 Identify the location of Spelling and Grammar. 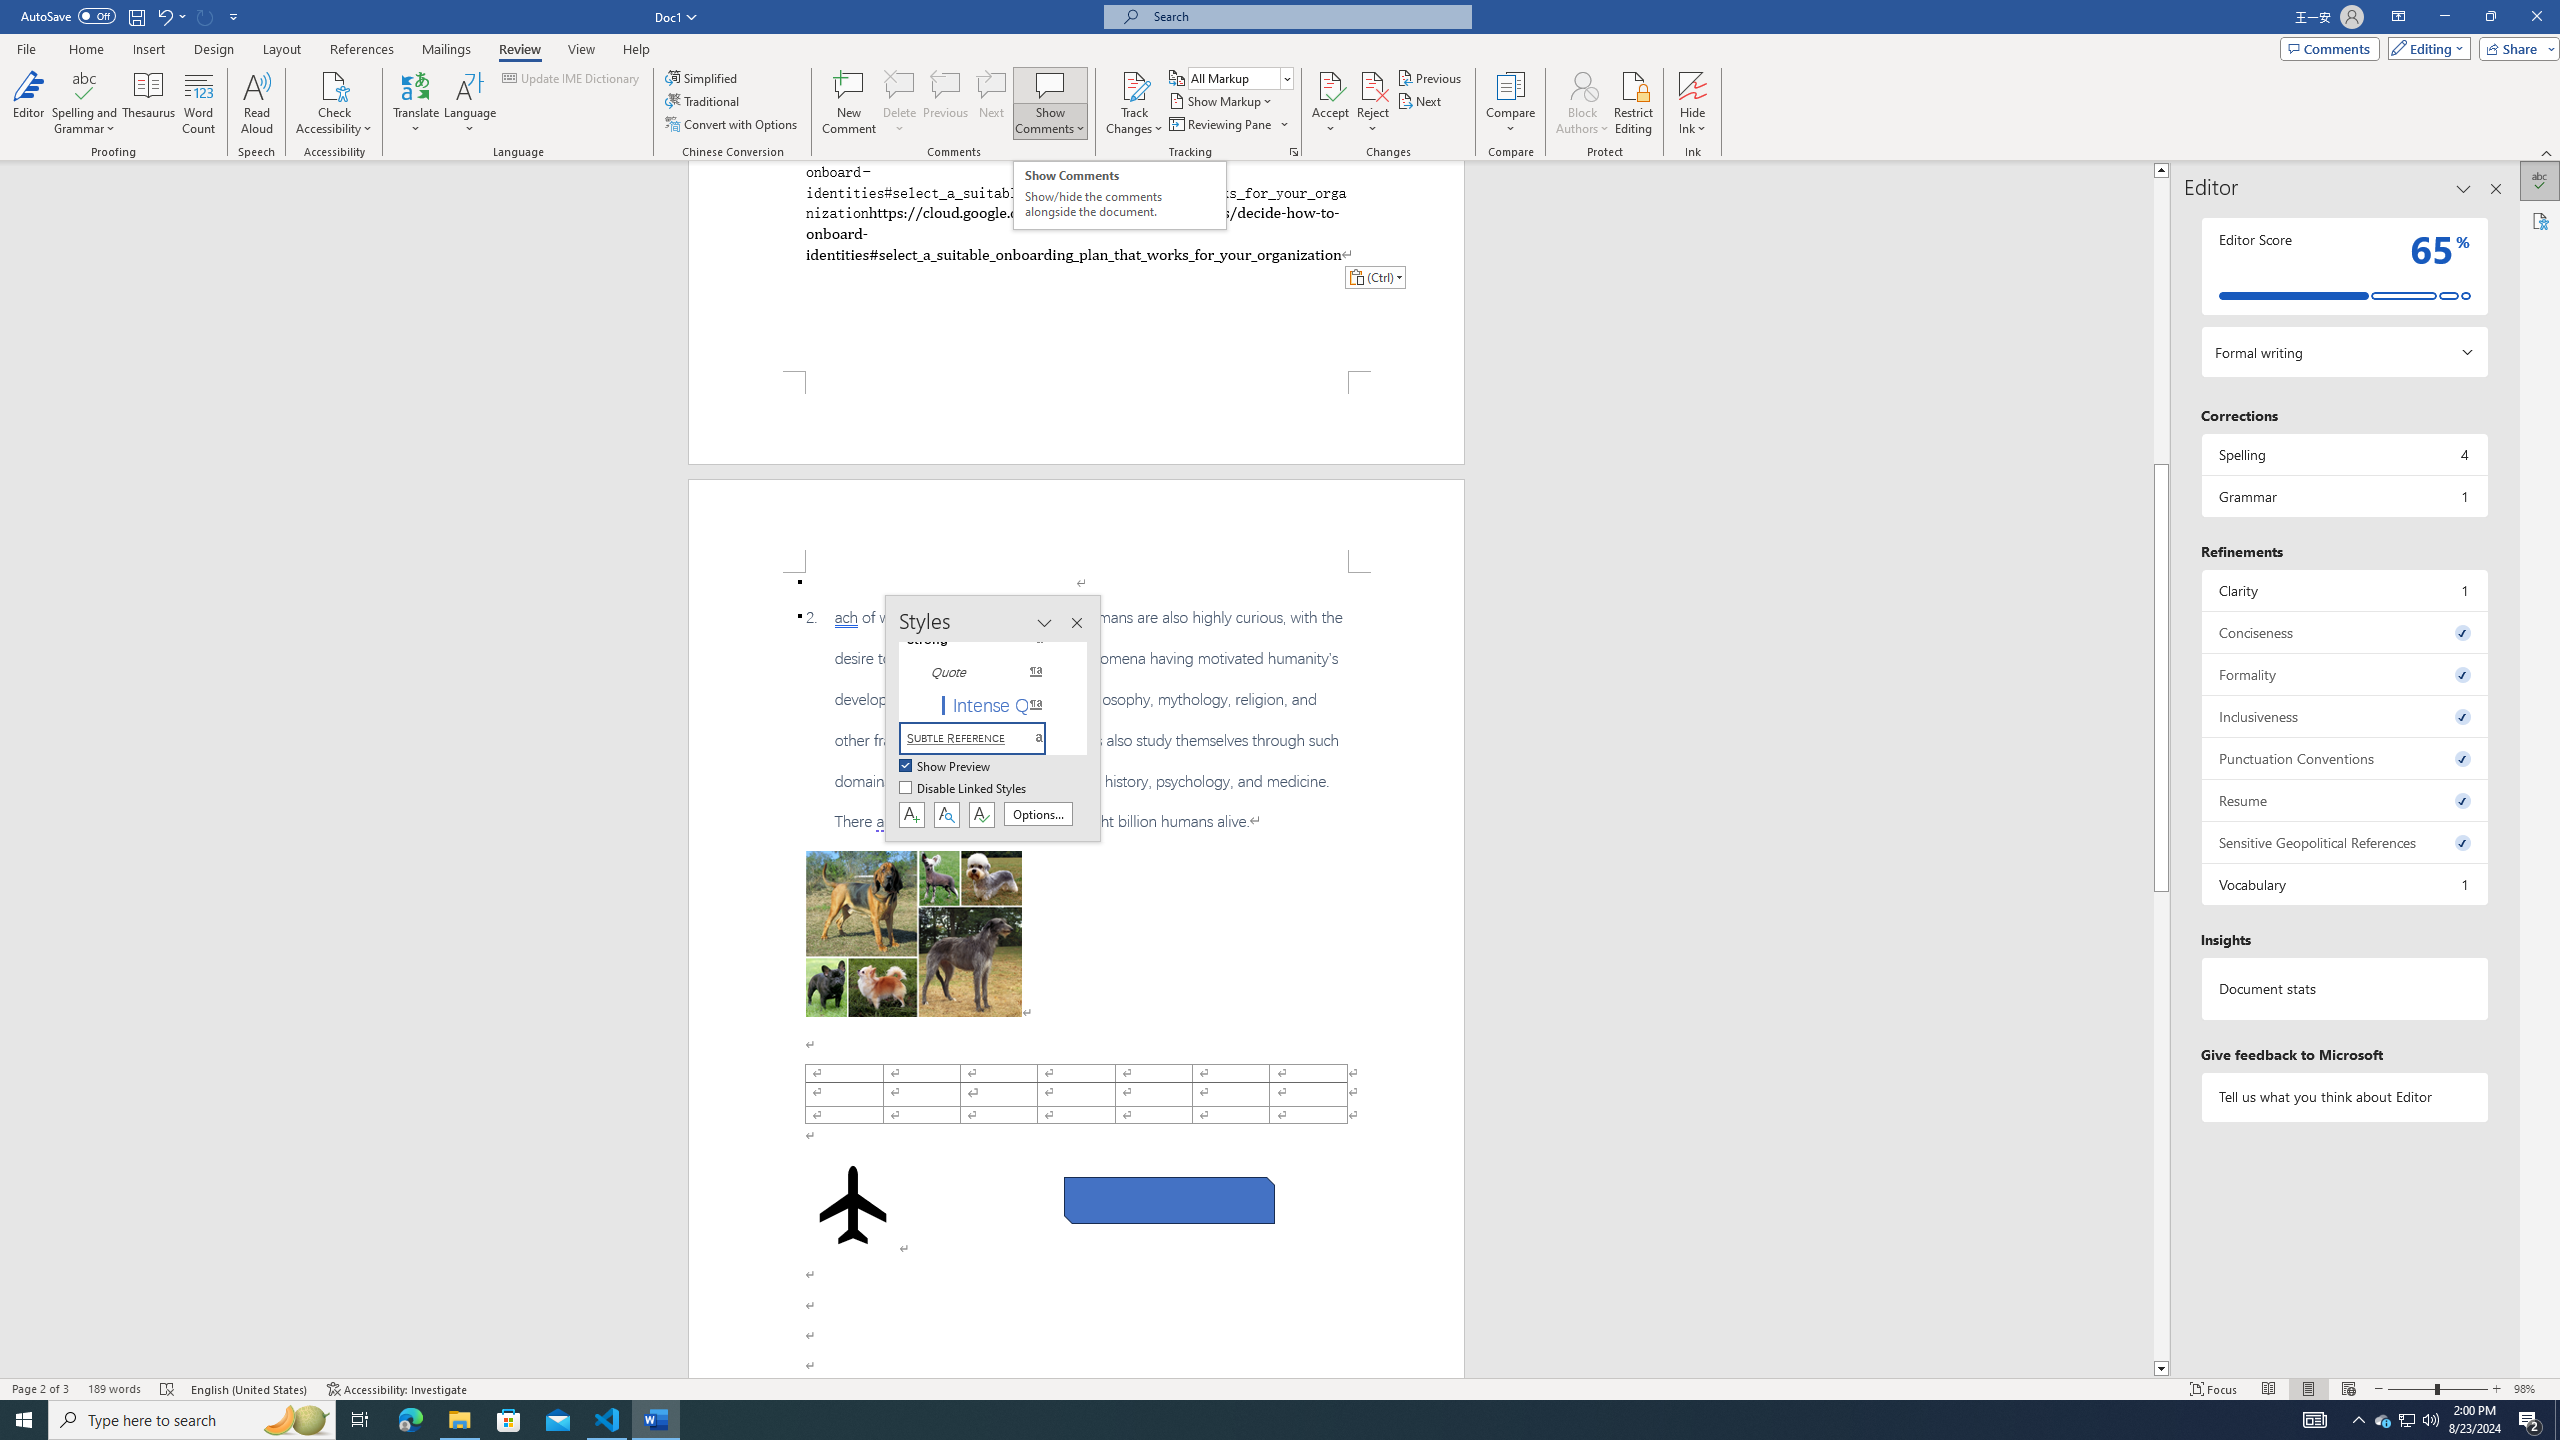
(86, 85).